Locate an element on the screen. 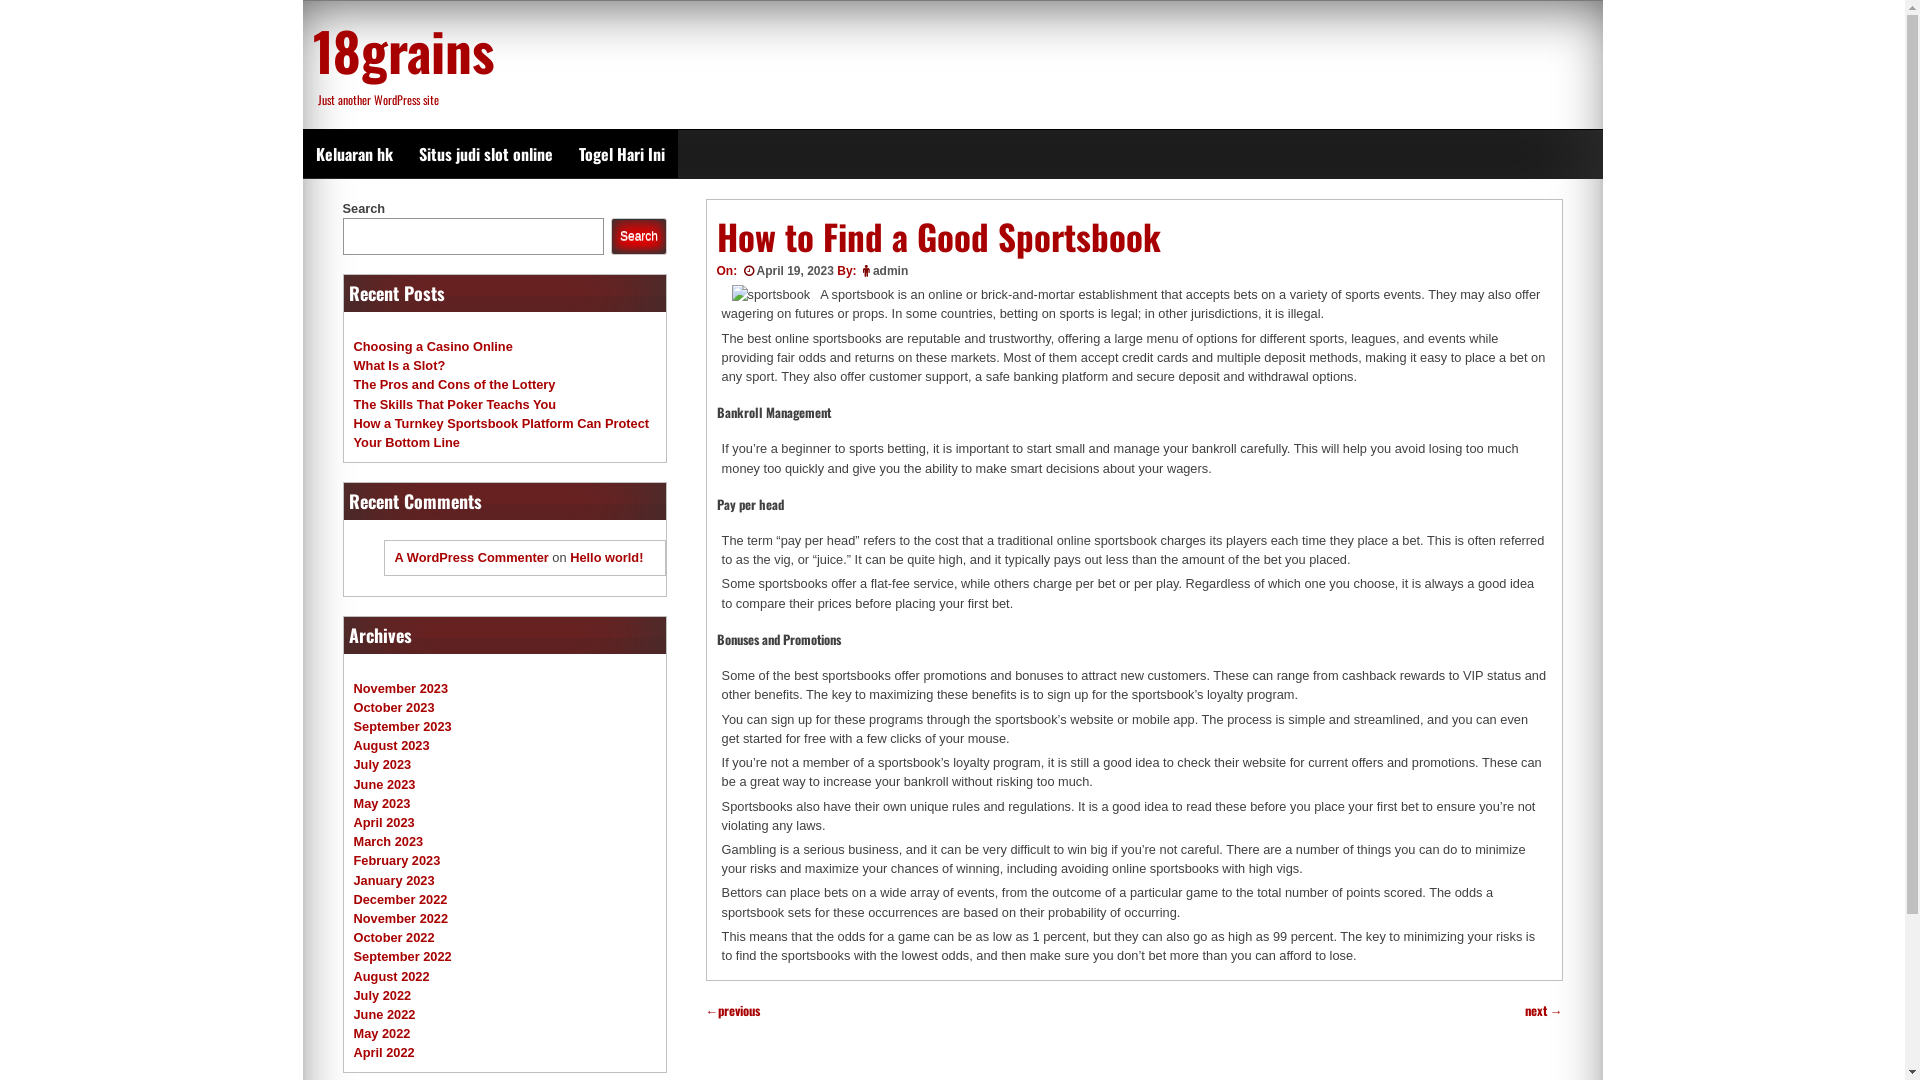  June 2023 is located at coordinates (385, 784).